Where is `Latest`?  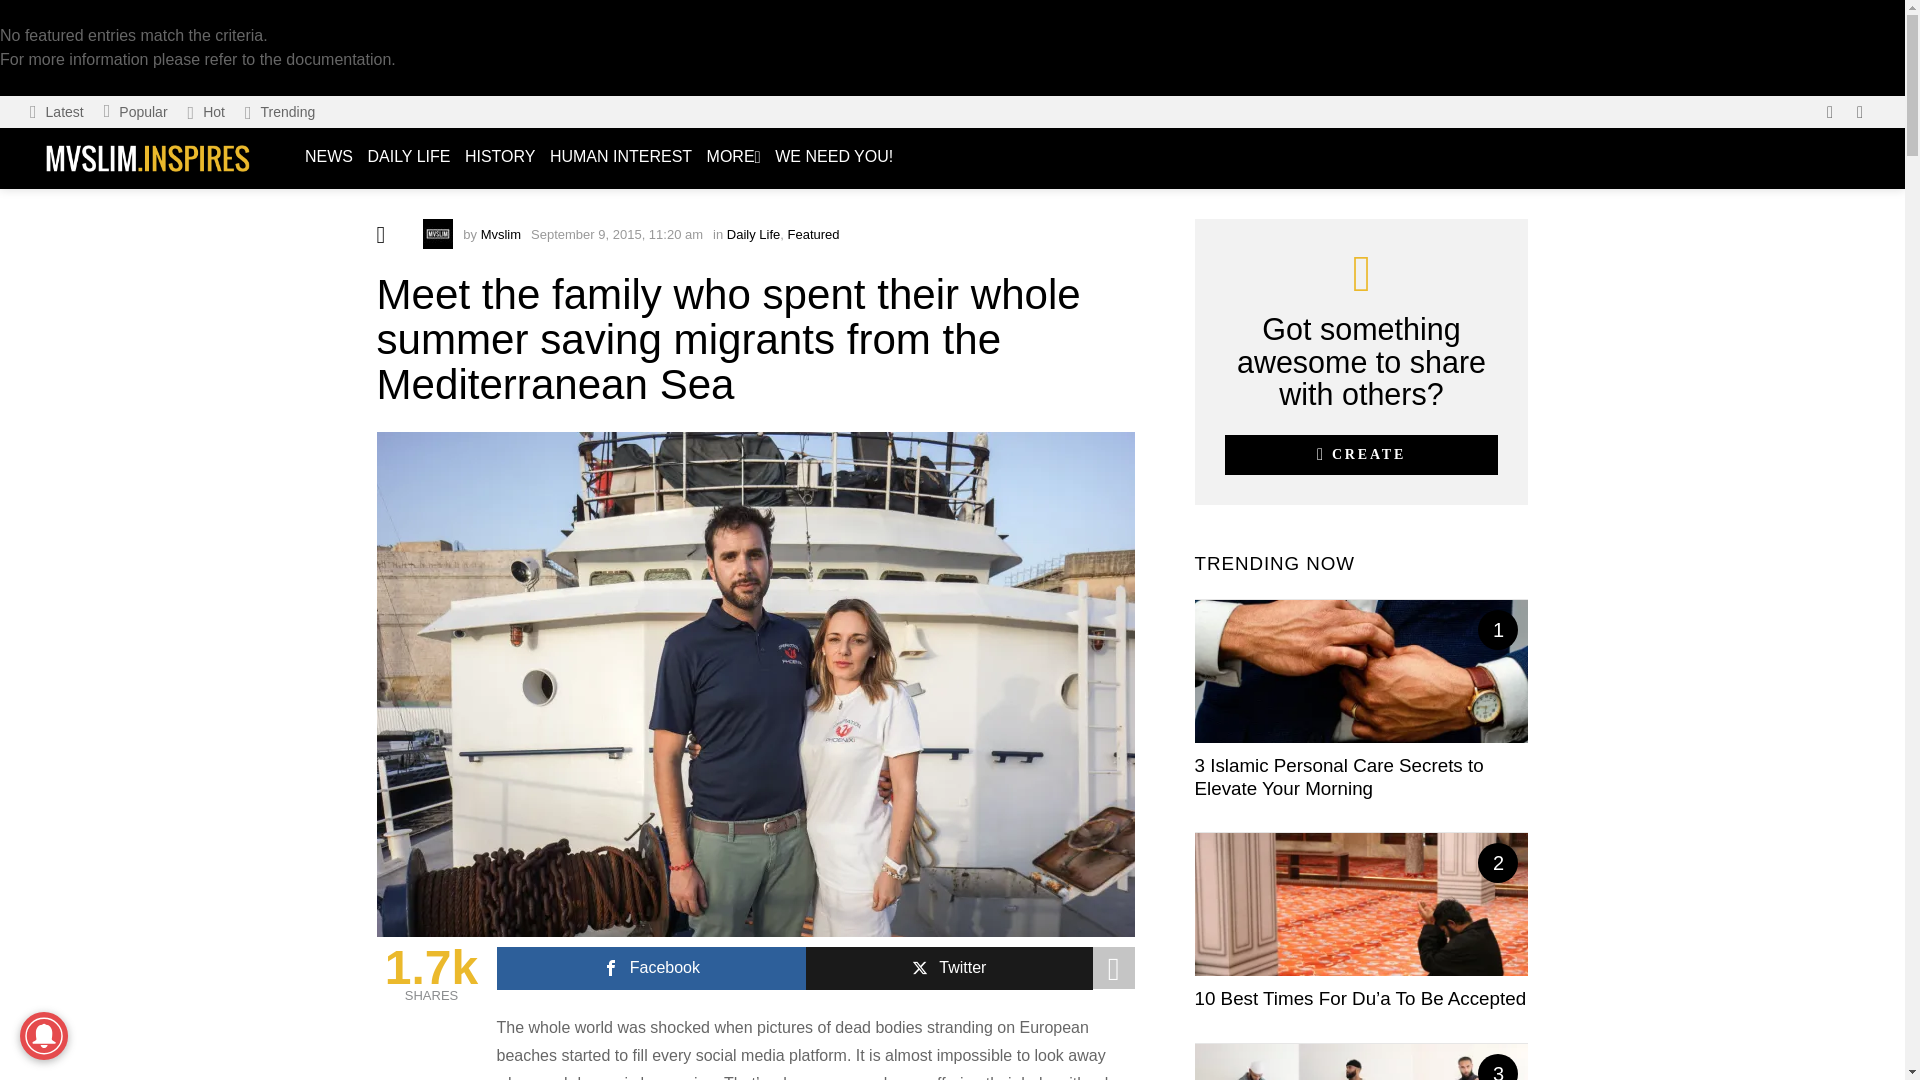
Latest is located at coordinates (56, 112).